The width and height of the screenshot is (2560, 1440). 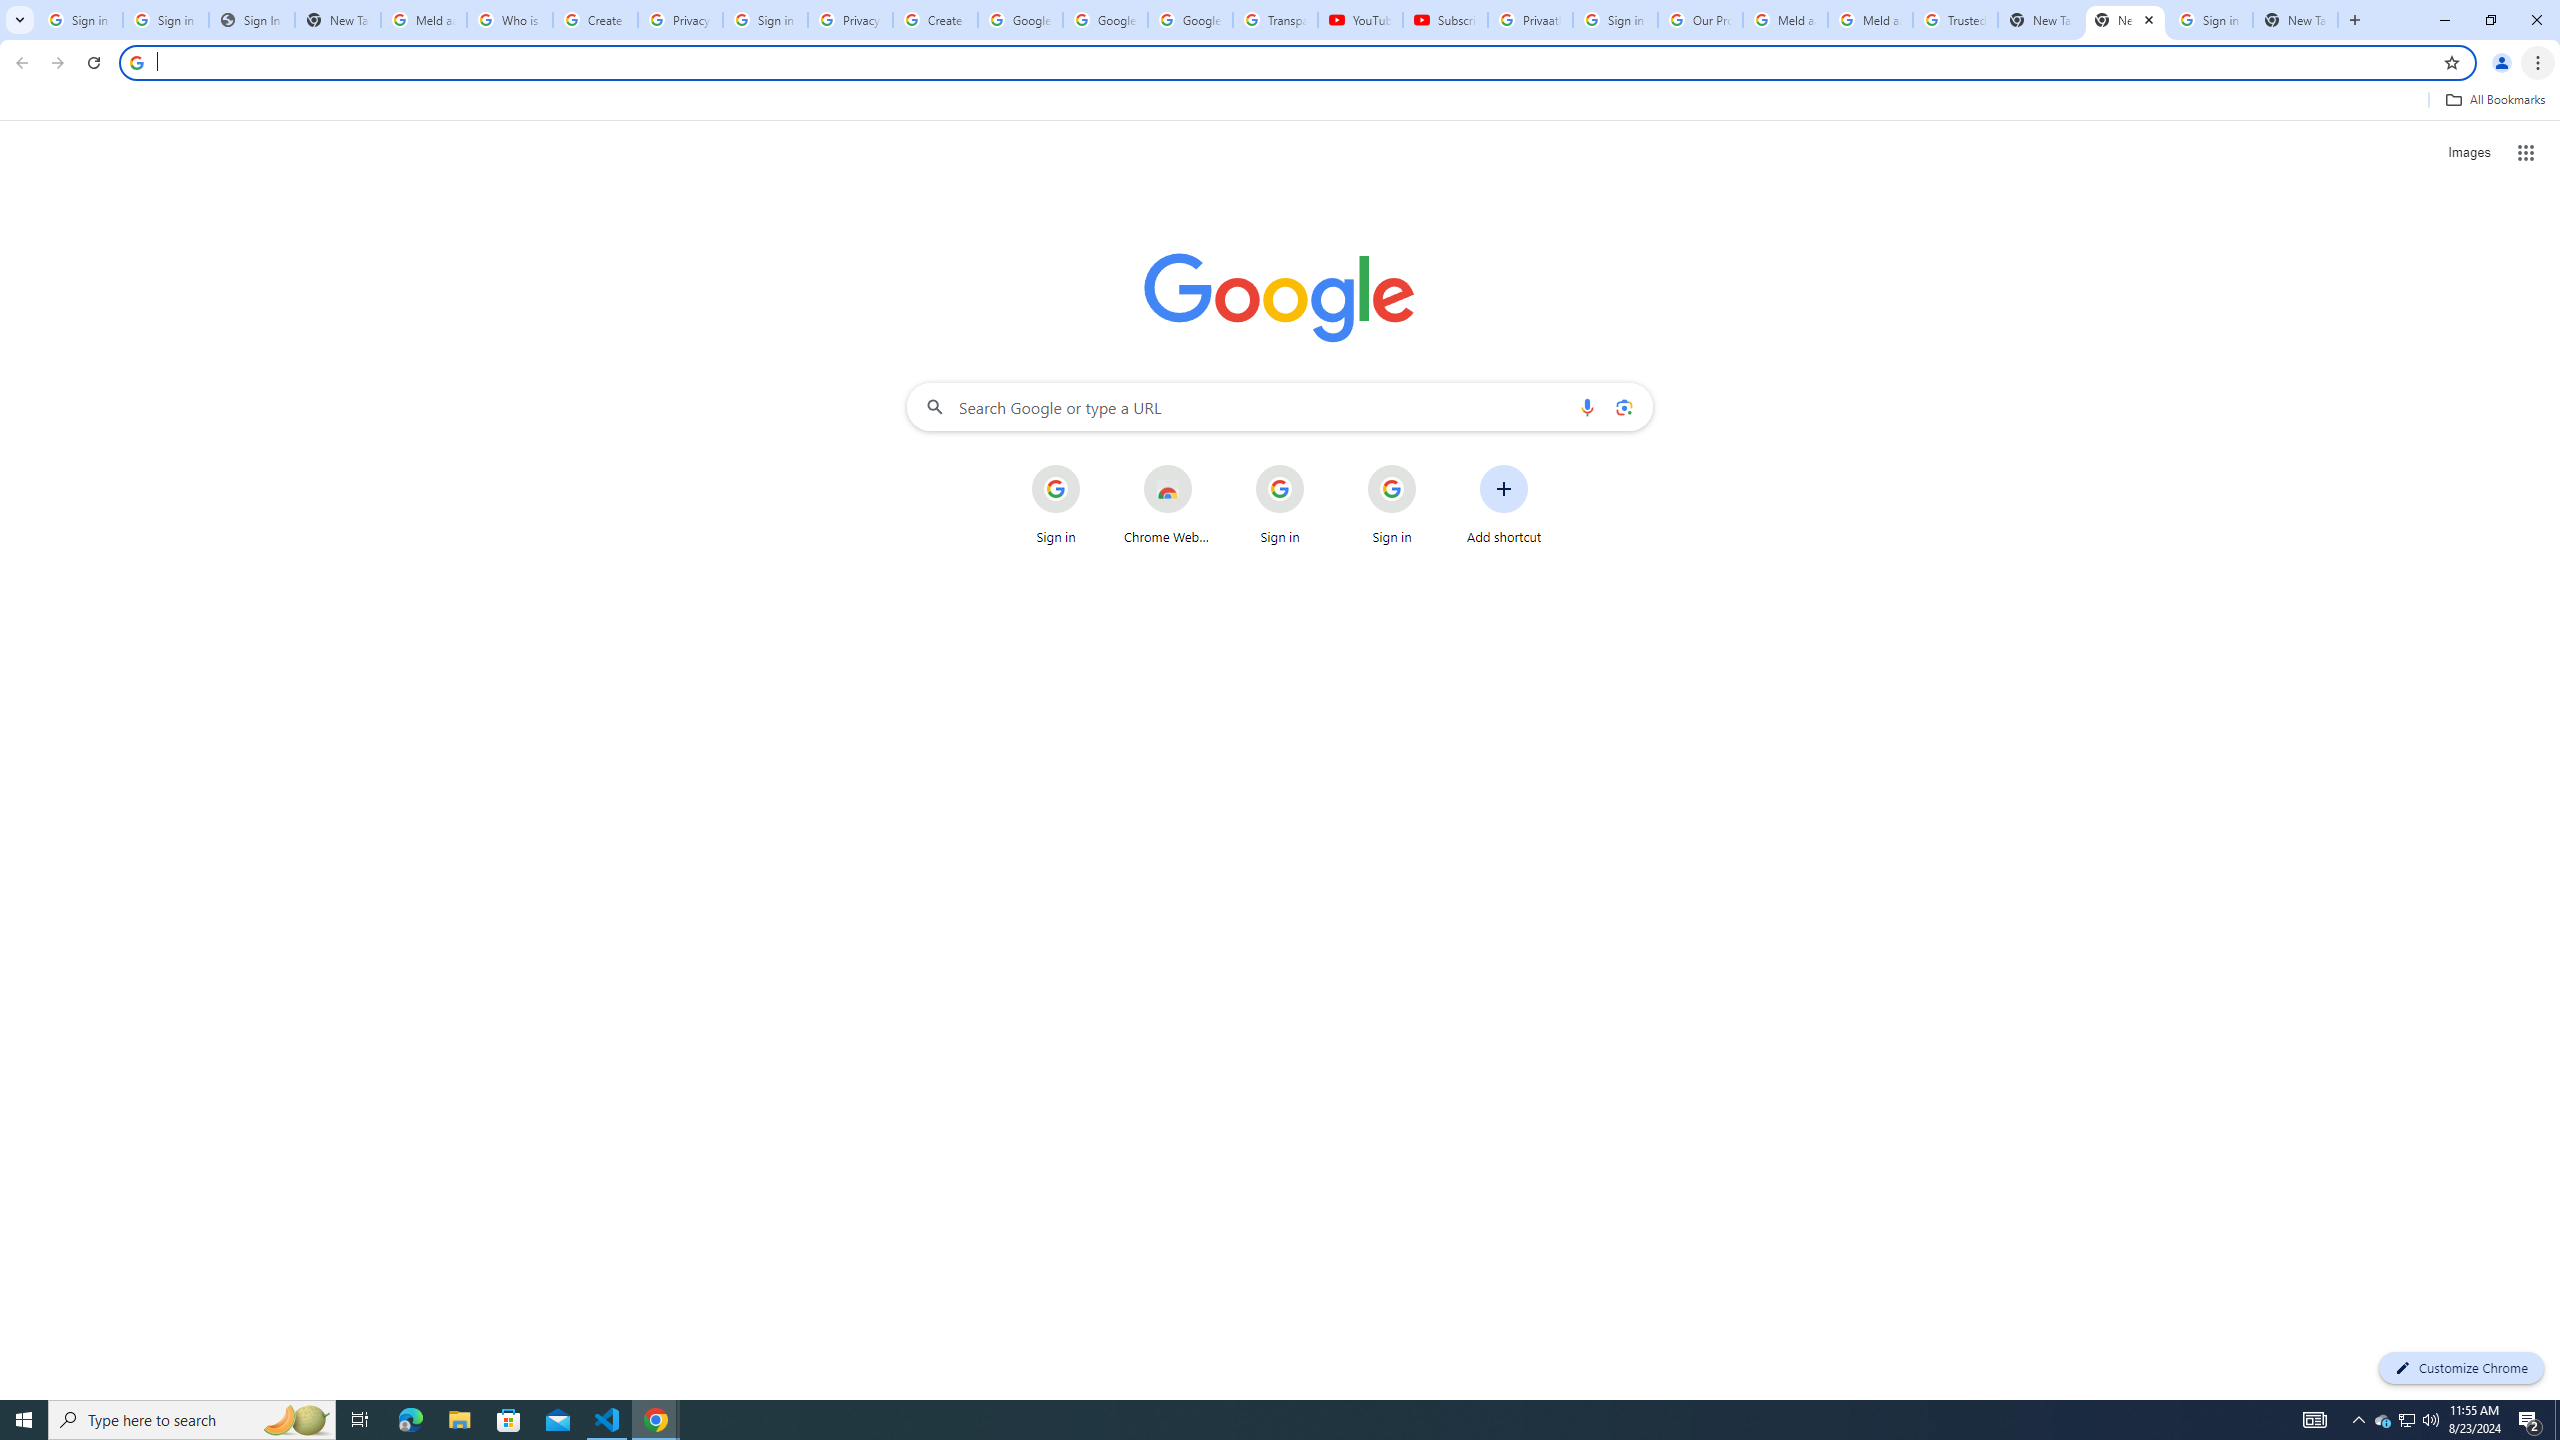 What do you see at coordinates (1206, 466) in the screenshot?
I see `More actions for Chrome Web Store shortcut` at bounding box center [1206, 466].